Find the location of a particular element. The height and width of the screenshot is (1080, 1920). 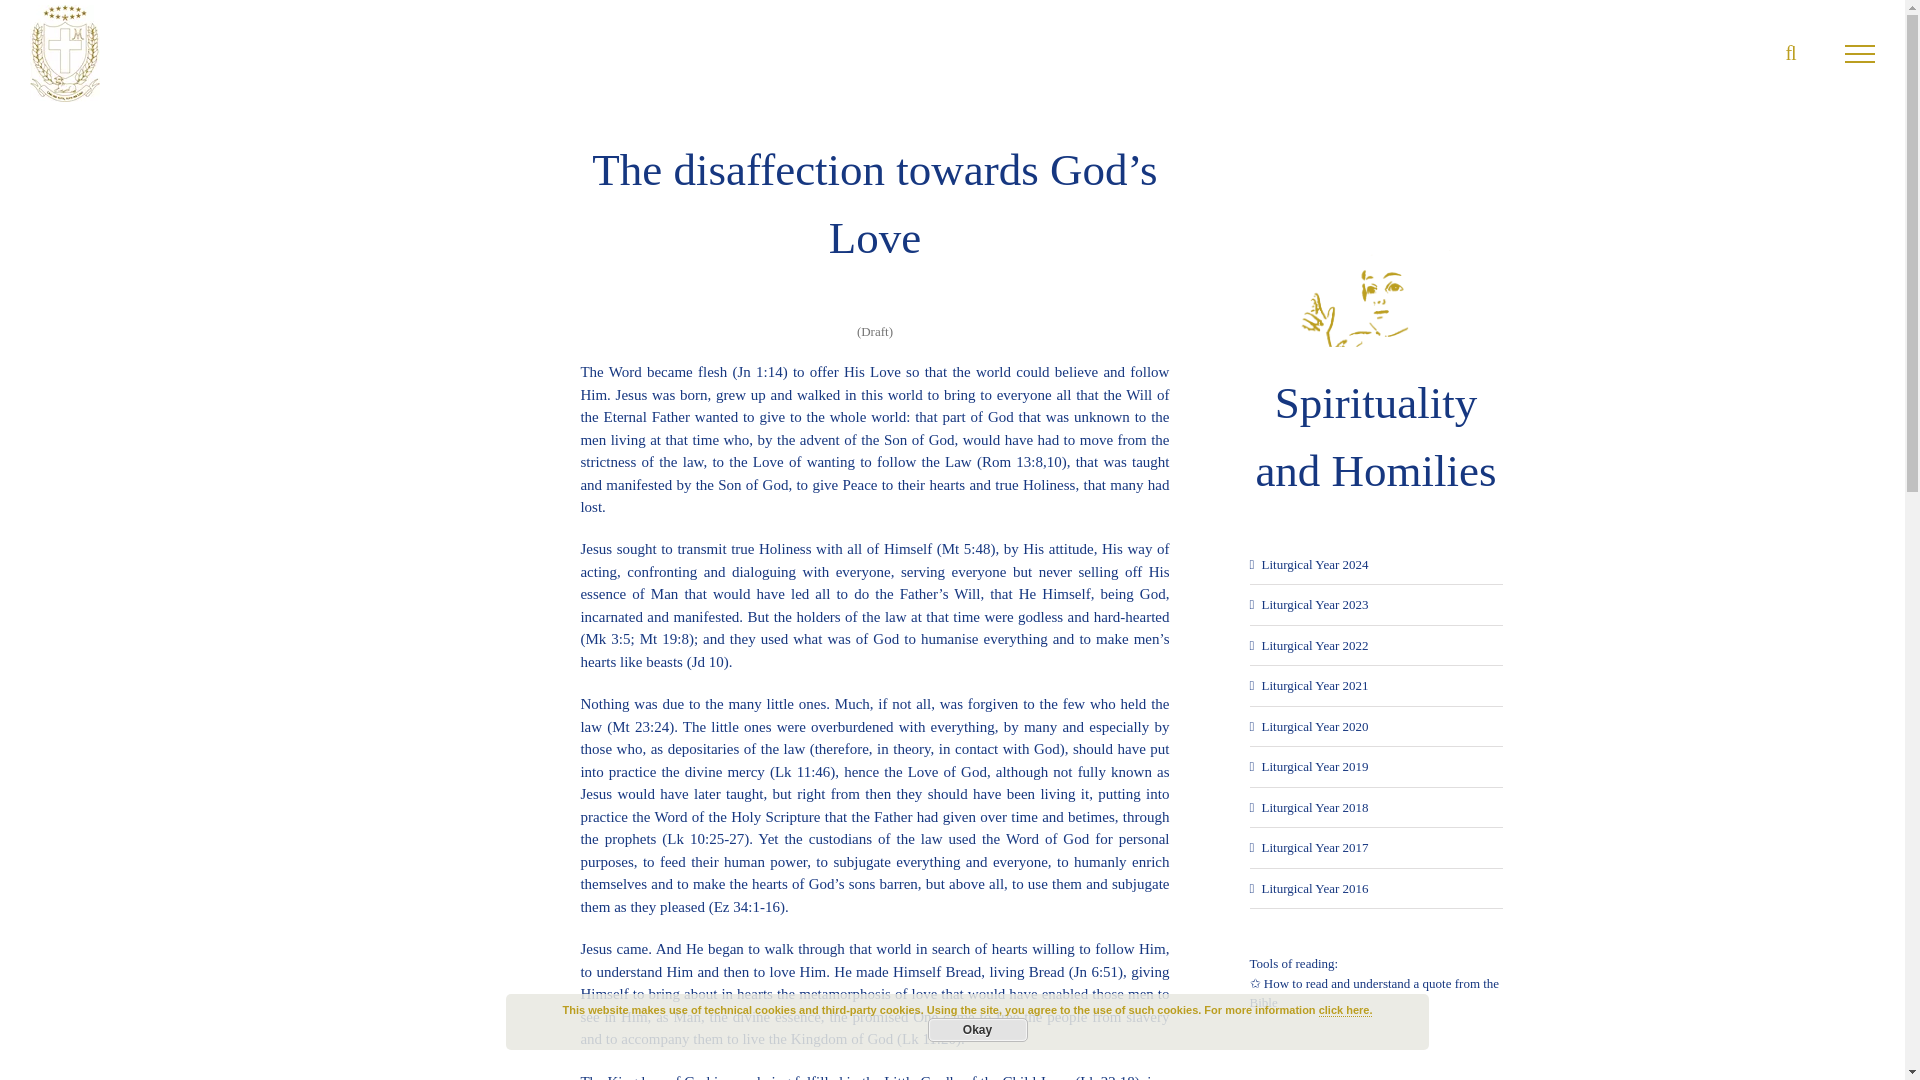

Liturgical Year 2020 is located at coordinates (1314, 726).